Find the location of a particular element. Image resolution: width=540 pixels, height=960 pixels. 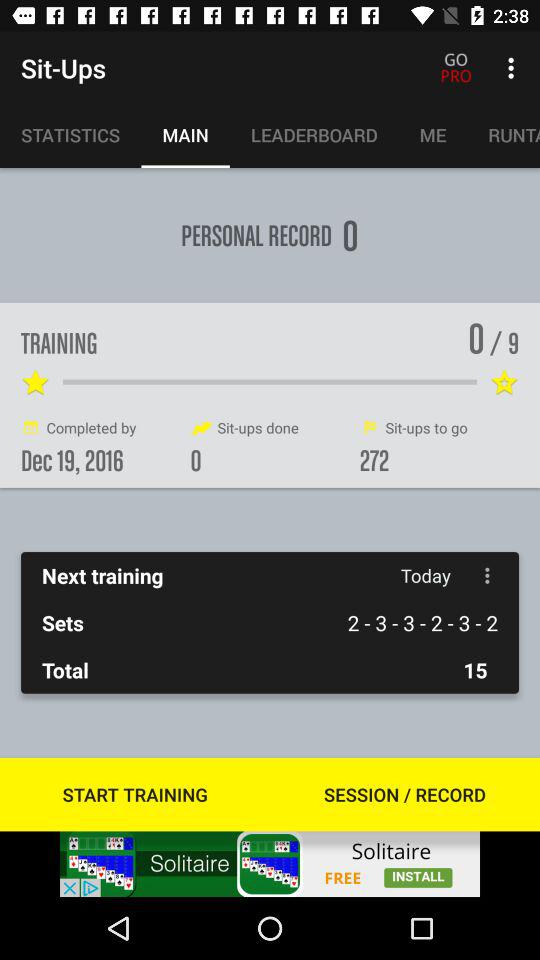

go to advertisement is located at coordinates (270, 864).